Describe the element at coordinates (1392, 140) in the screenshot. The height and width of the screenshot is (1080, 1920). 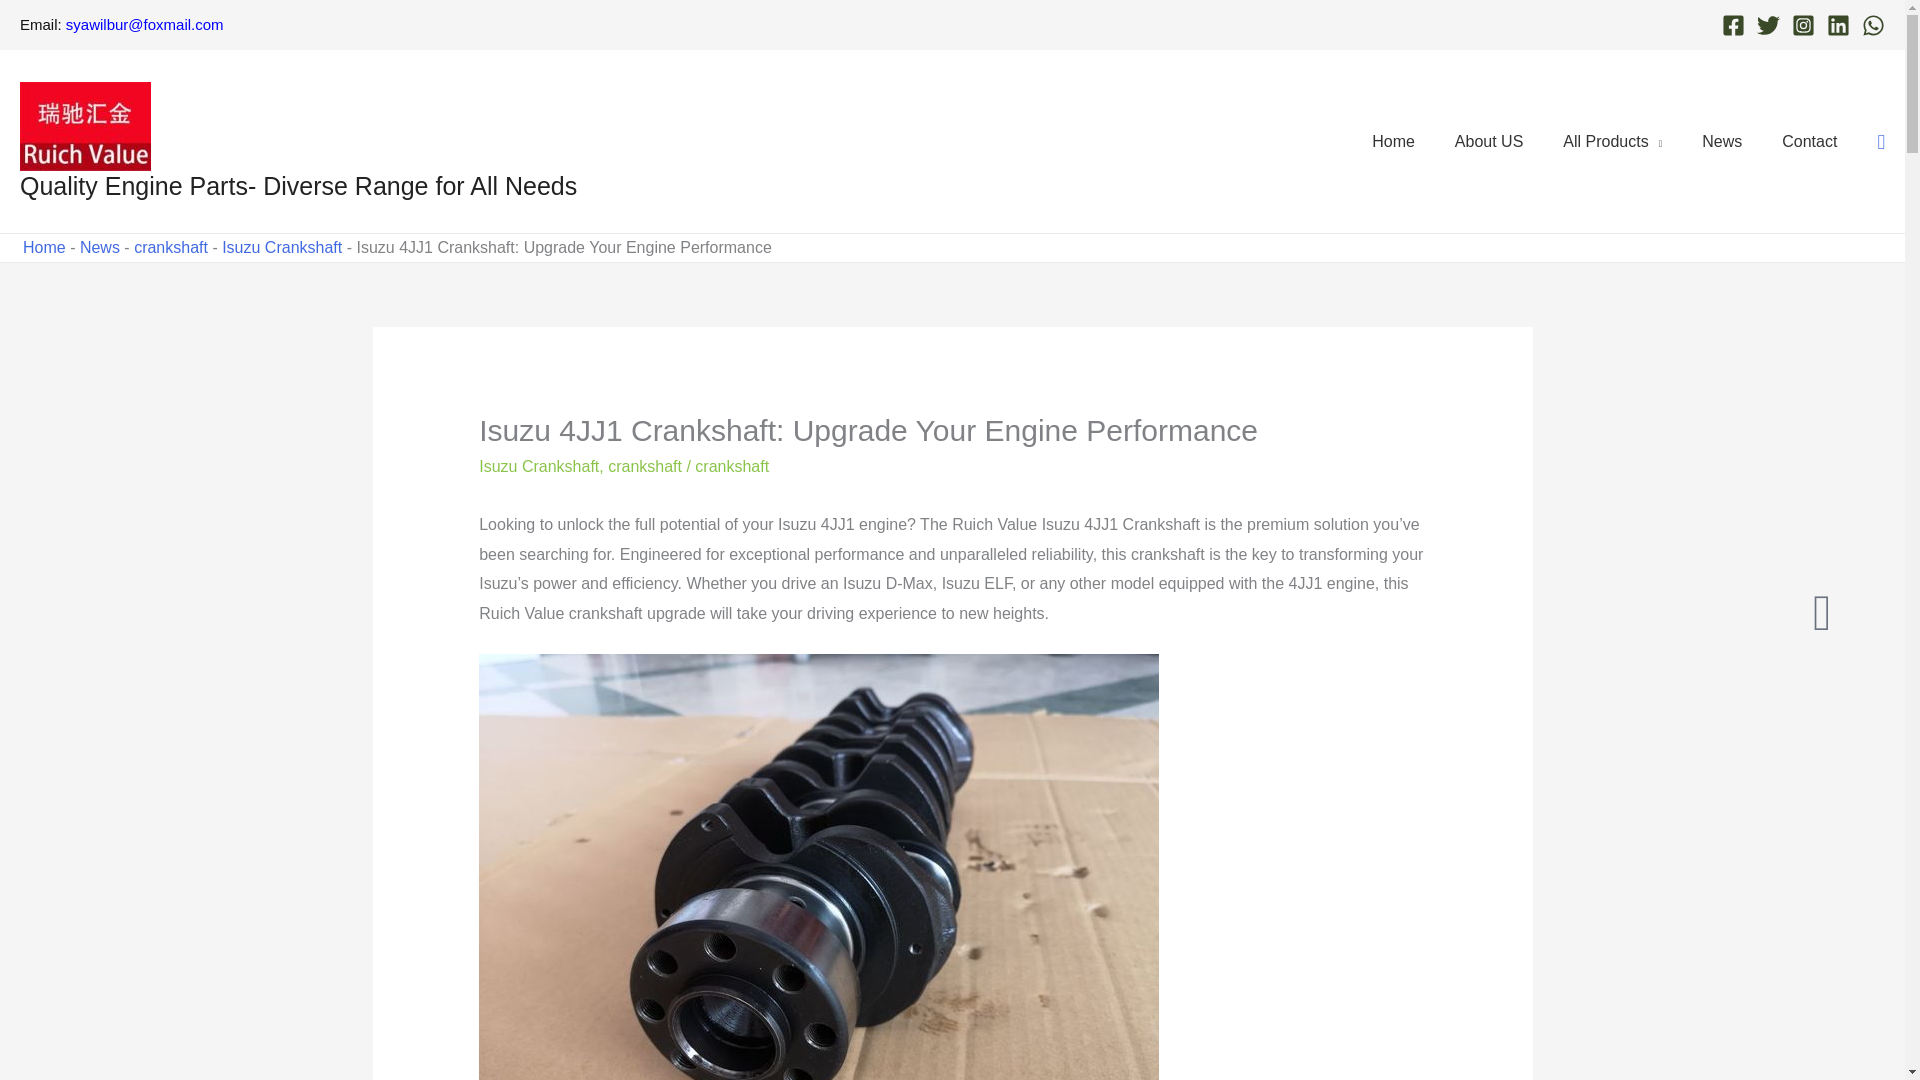
I see `Home` at that location.